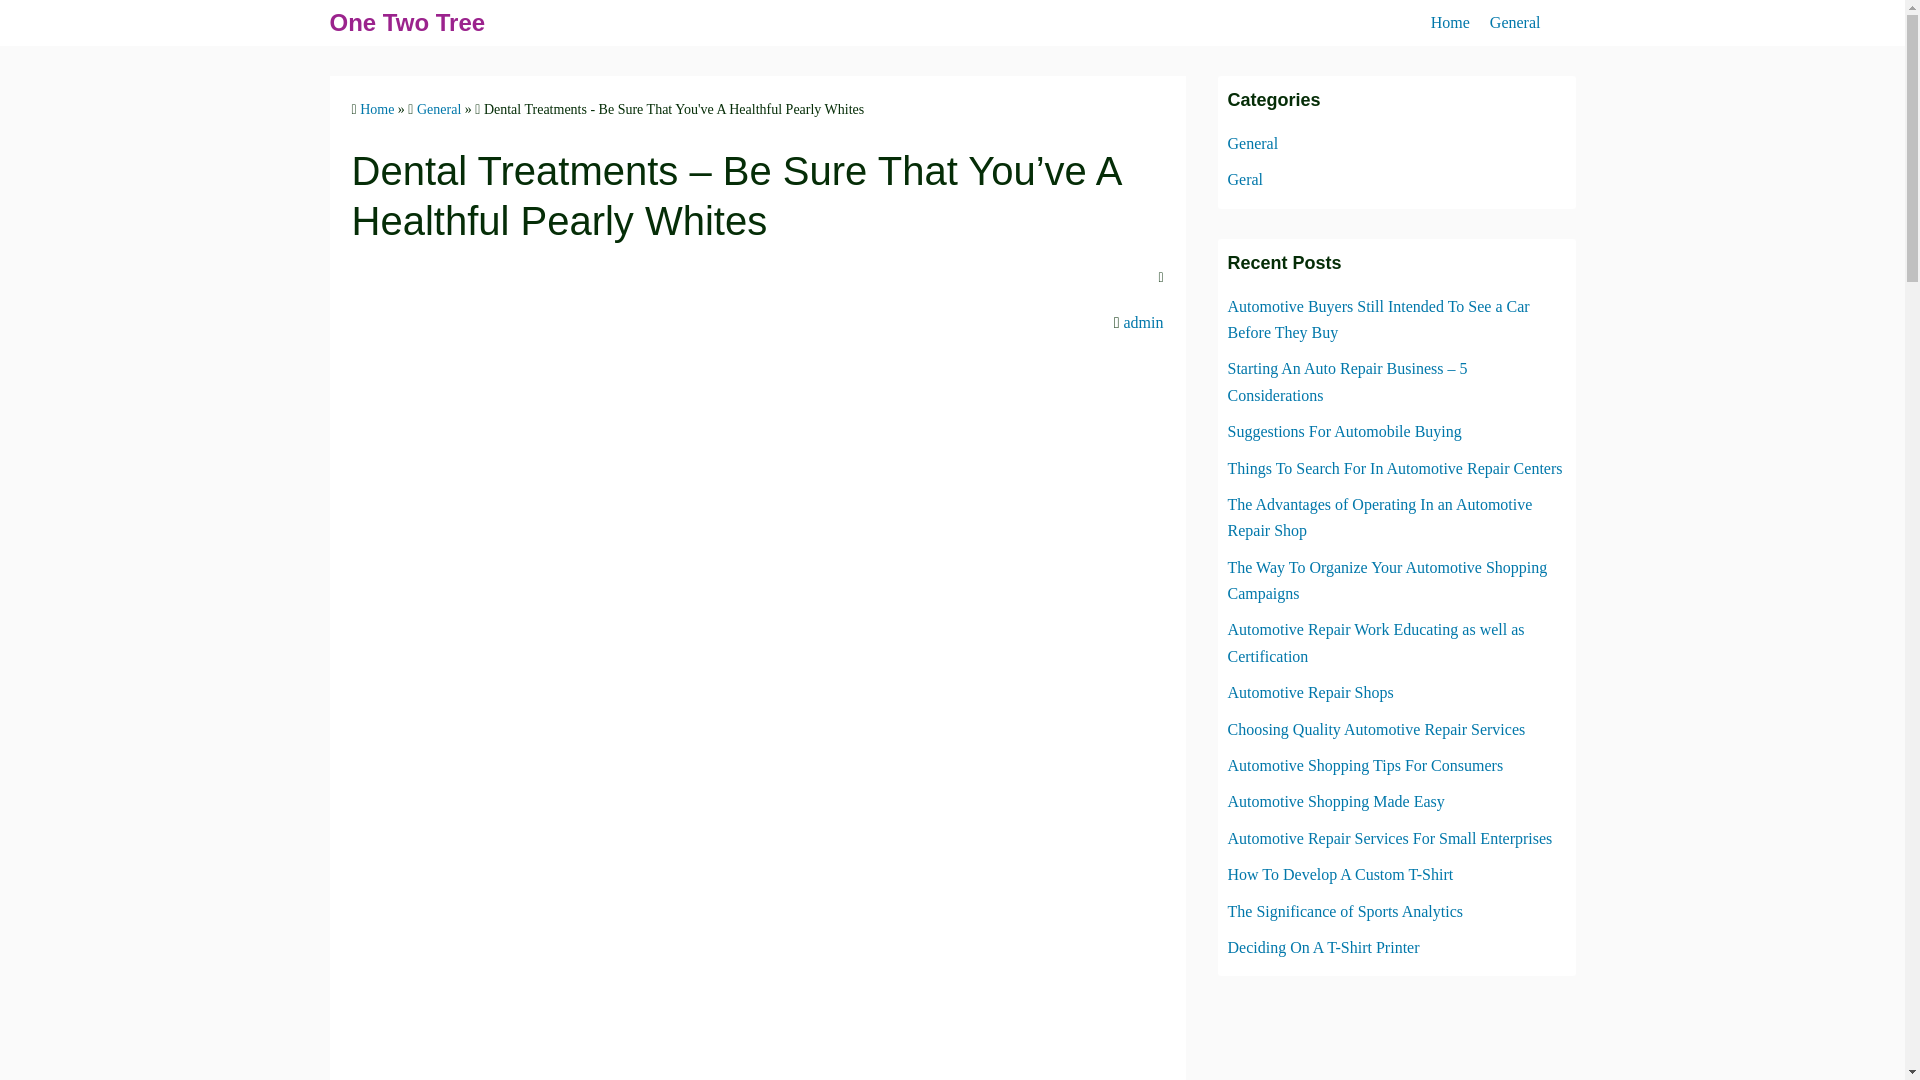 The height and width of the screenshot is (1080, 1920). Describe the element at coordinates (1388, 580) in the screenshot. I see `The Way To Organize Your Automotive Shopping Campaigns` at that location.